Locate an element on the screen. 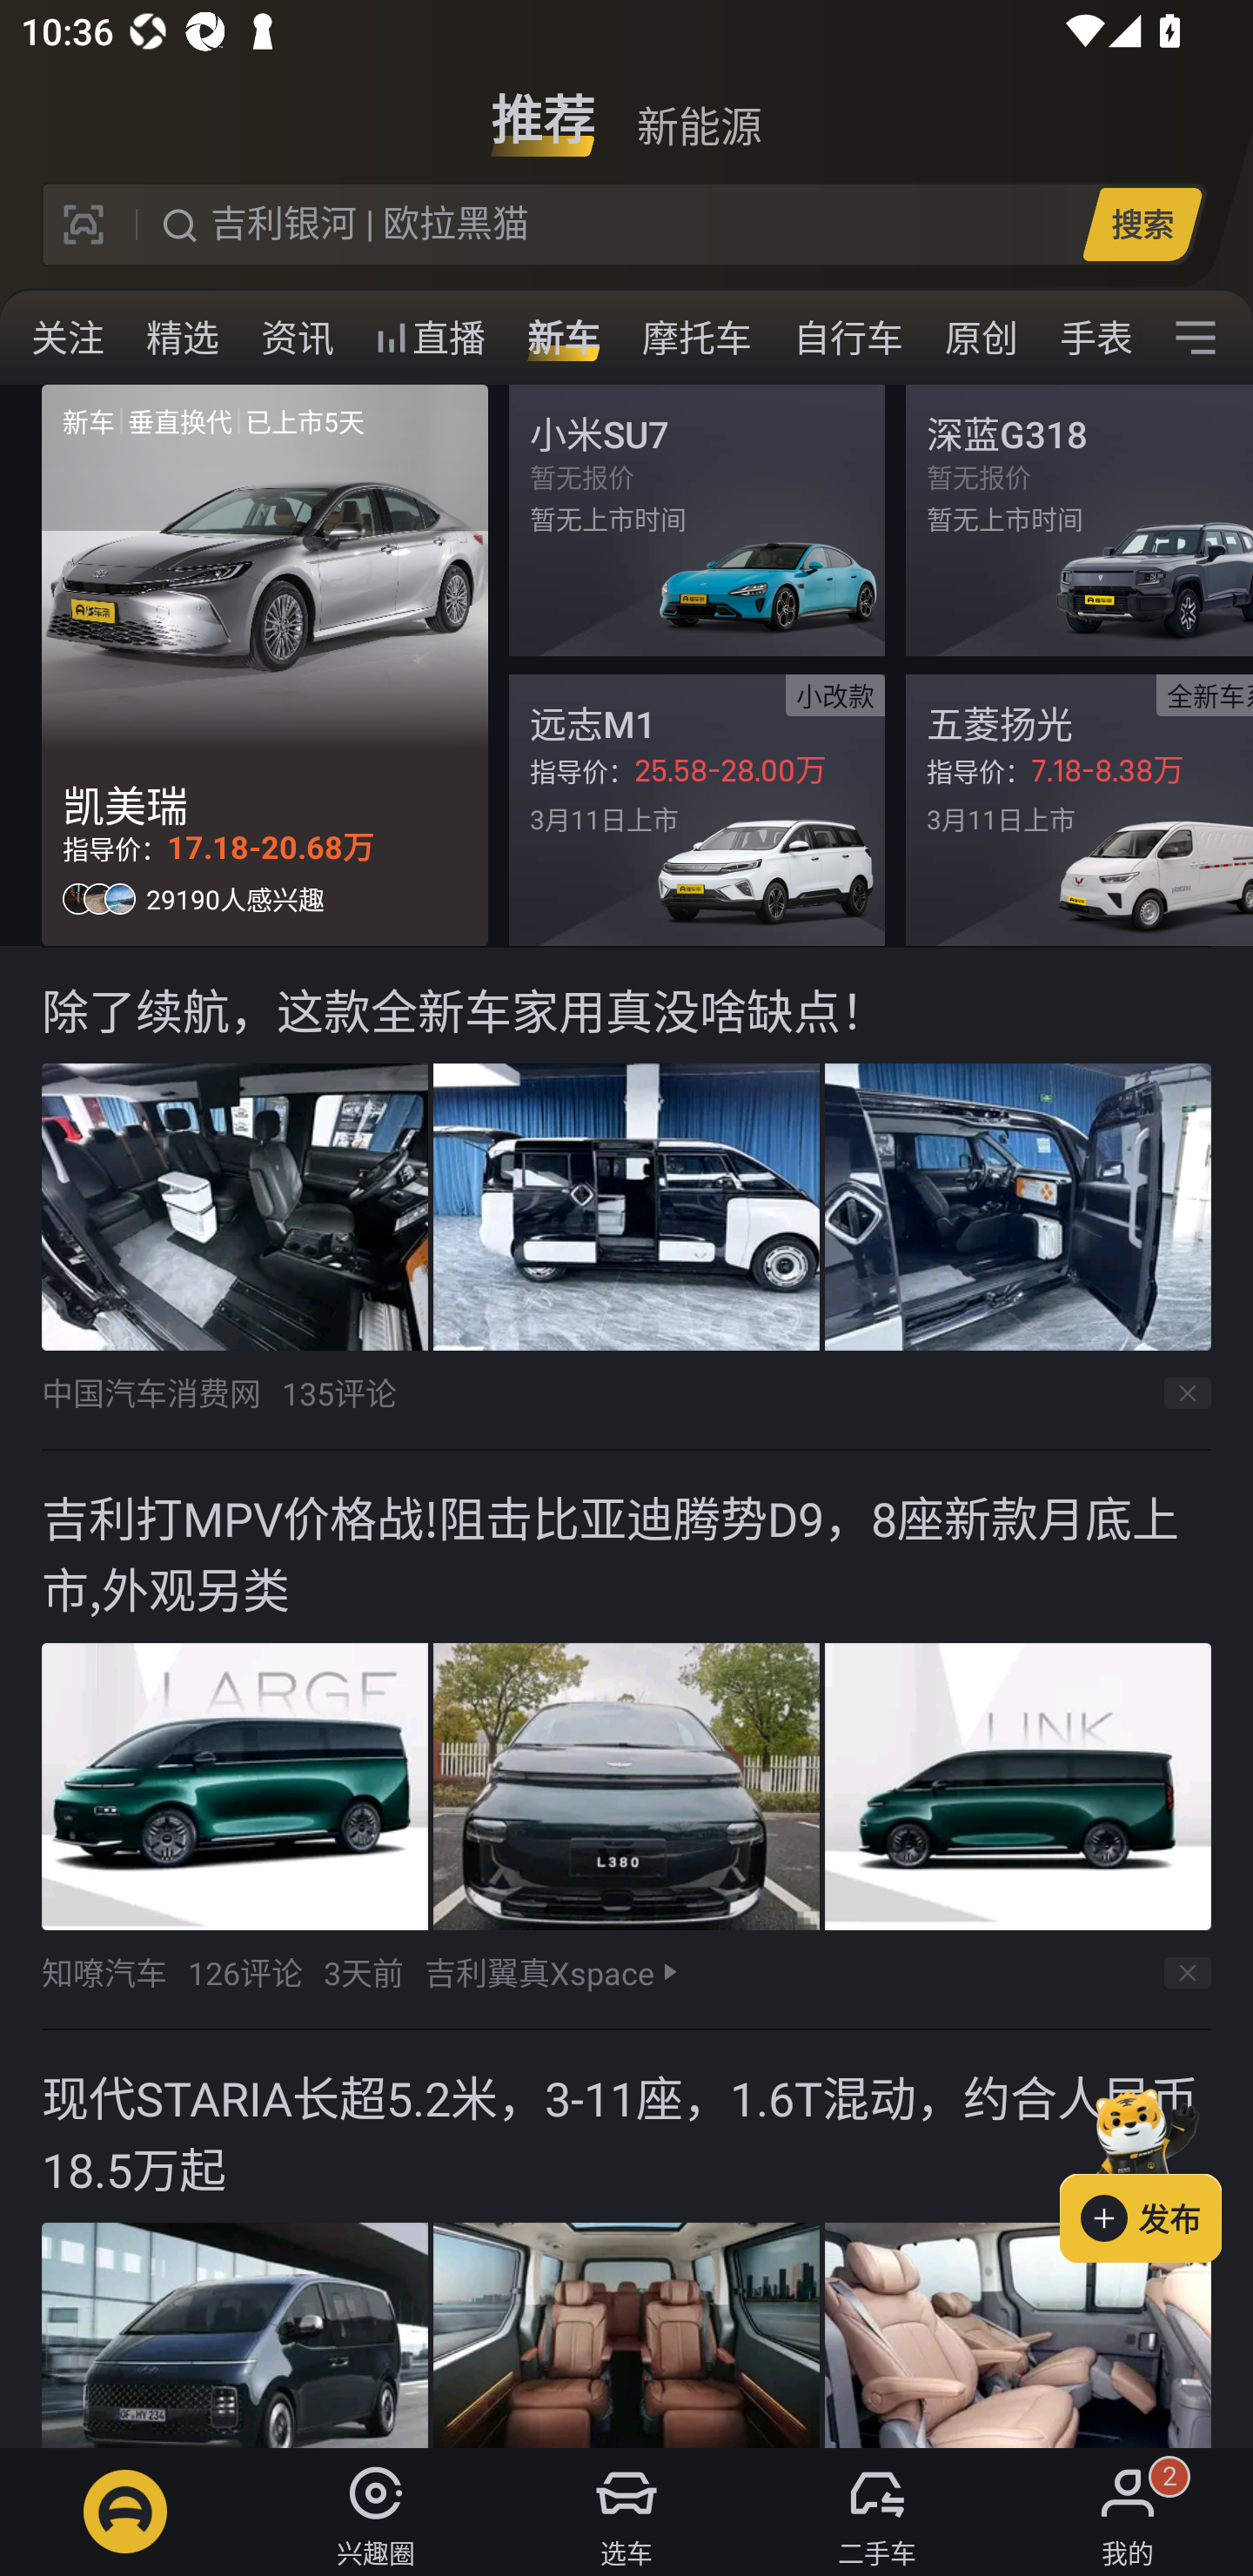 The height and width of the screenshot is (2576, 1253). 小改款指导价：25.58-28.00万 is located at coordinates (696, 809).